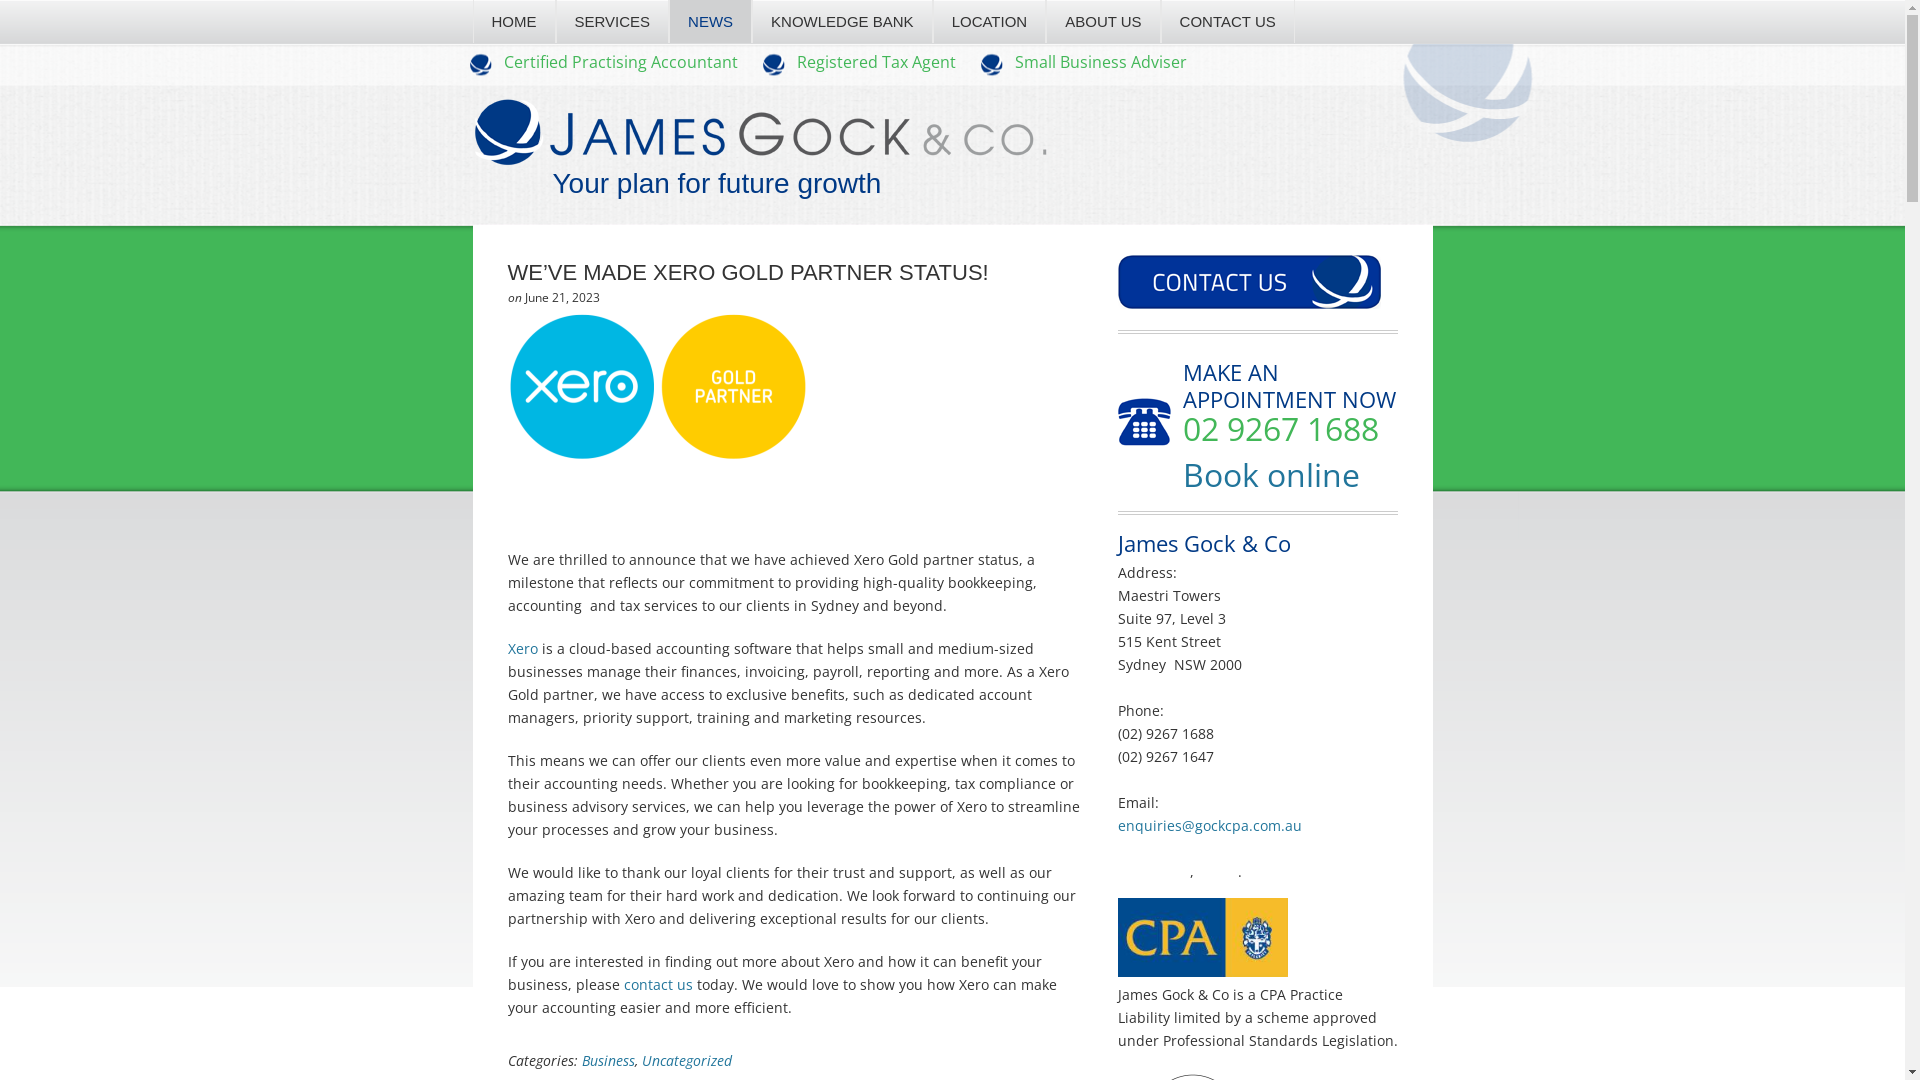 Image resolution: width=1920 pixels, height=1080 pixels. I want to click on HOME, so click(514, 22).